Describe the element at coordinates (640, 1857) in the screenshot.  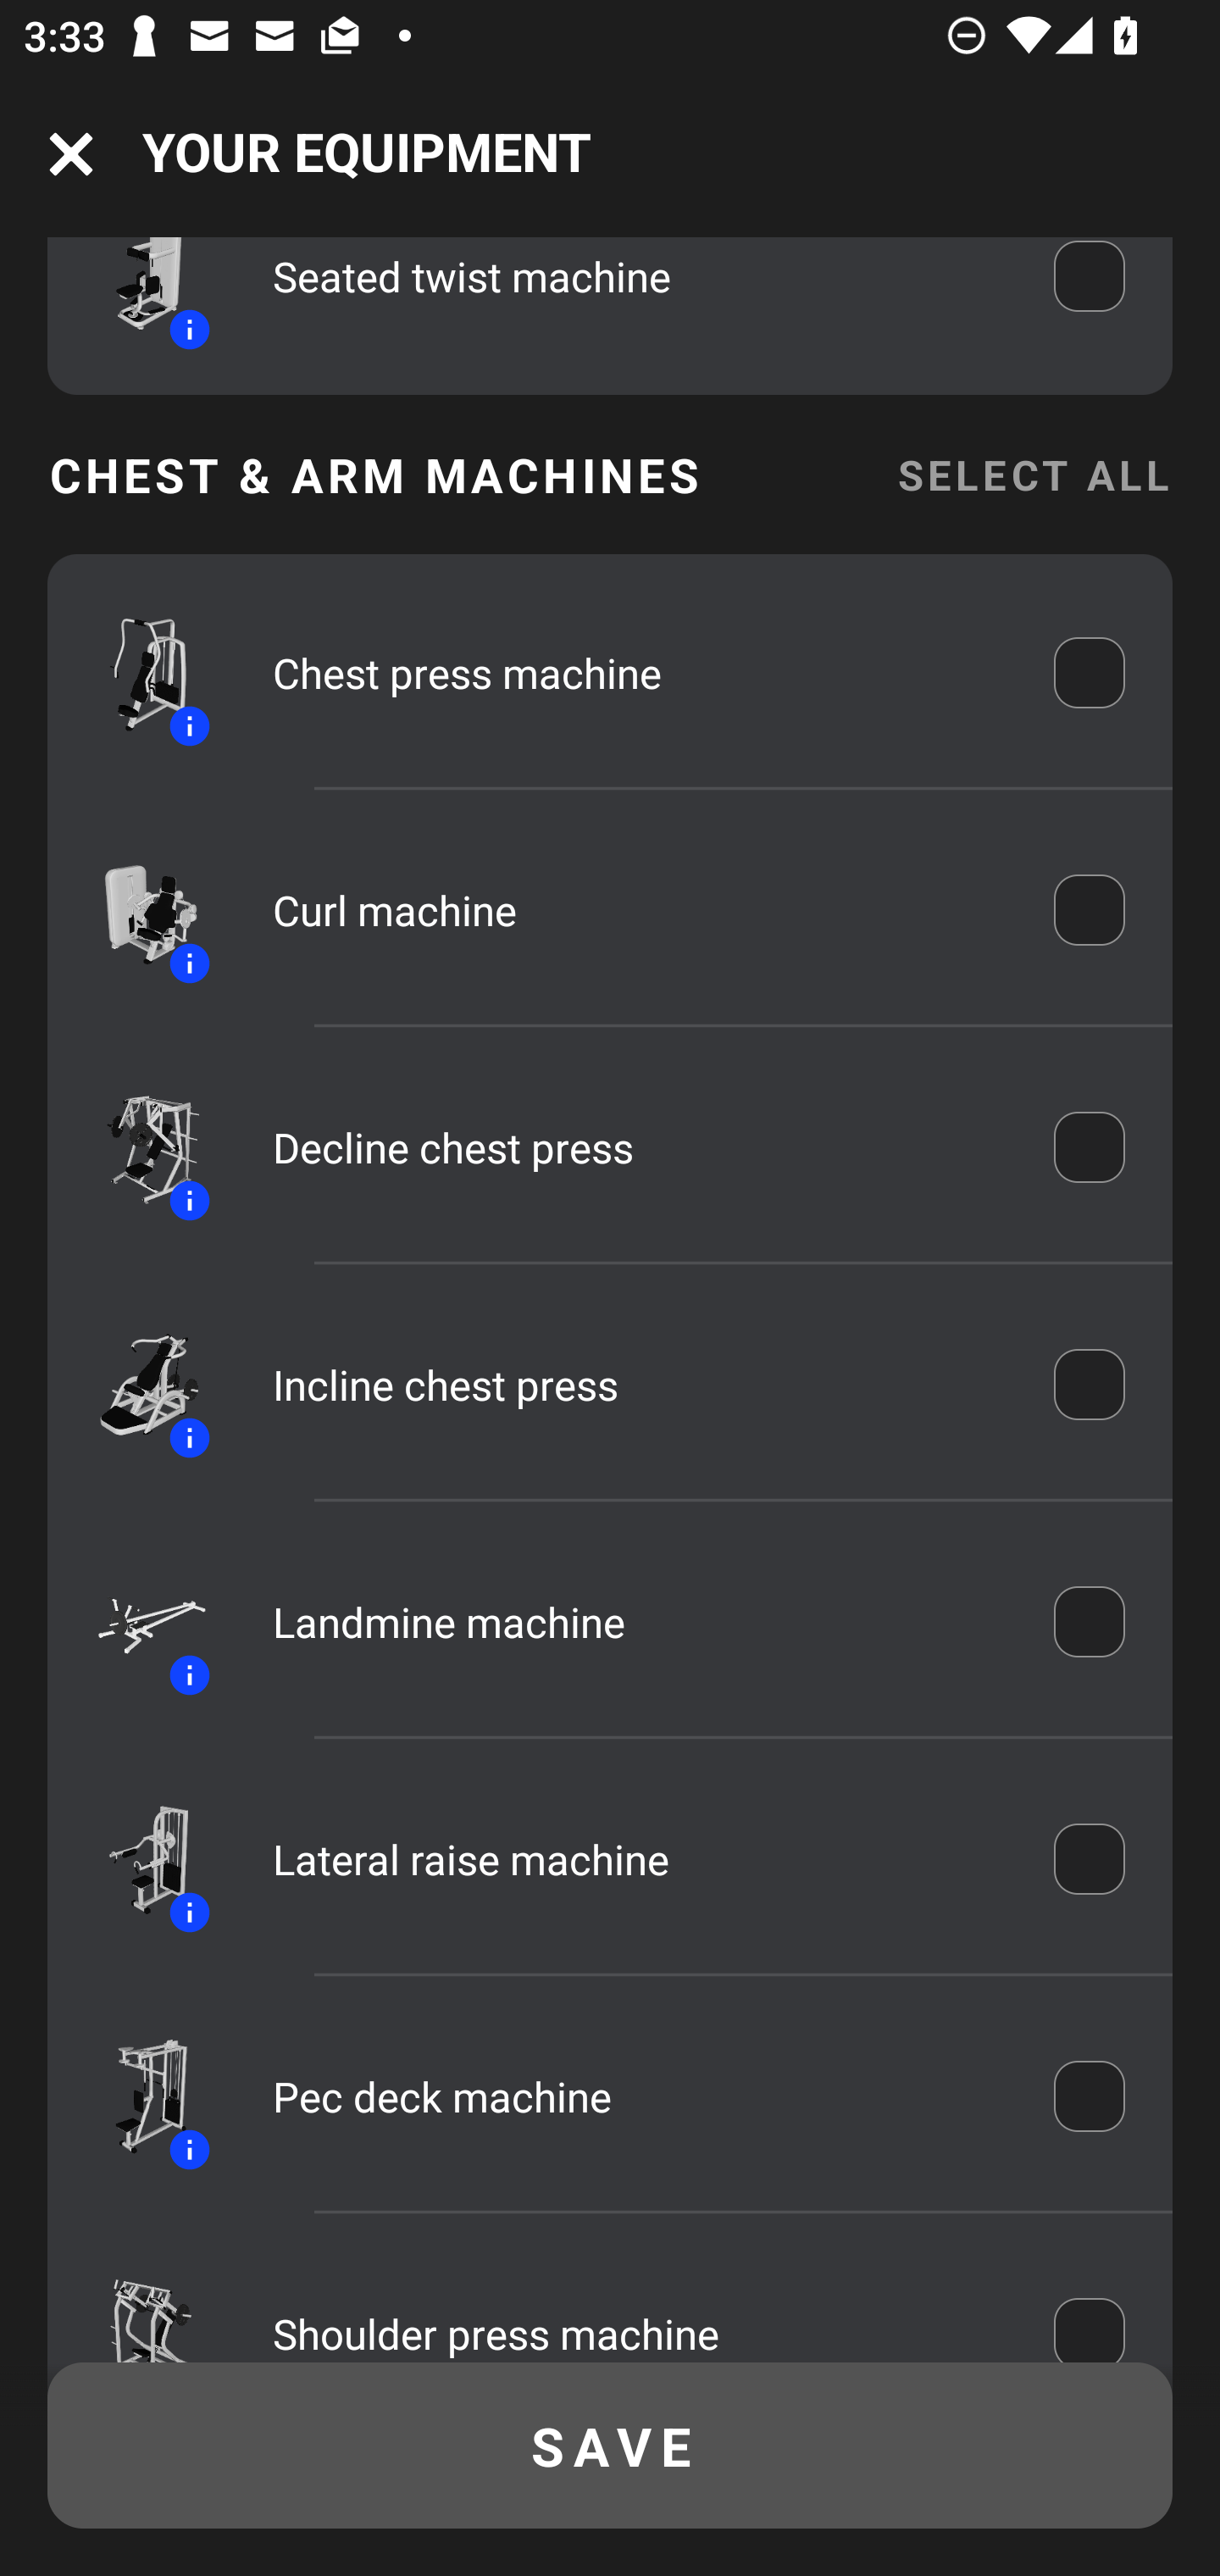
I see `Lateral raise machine` at that location.